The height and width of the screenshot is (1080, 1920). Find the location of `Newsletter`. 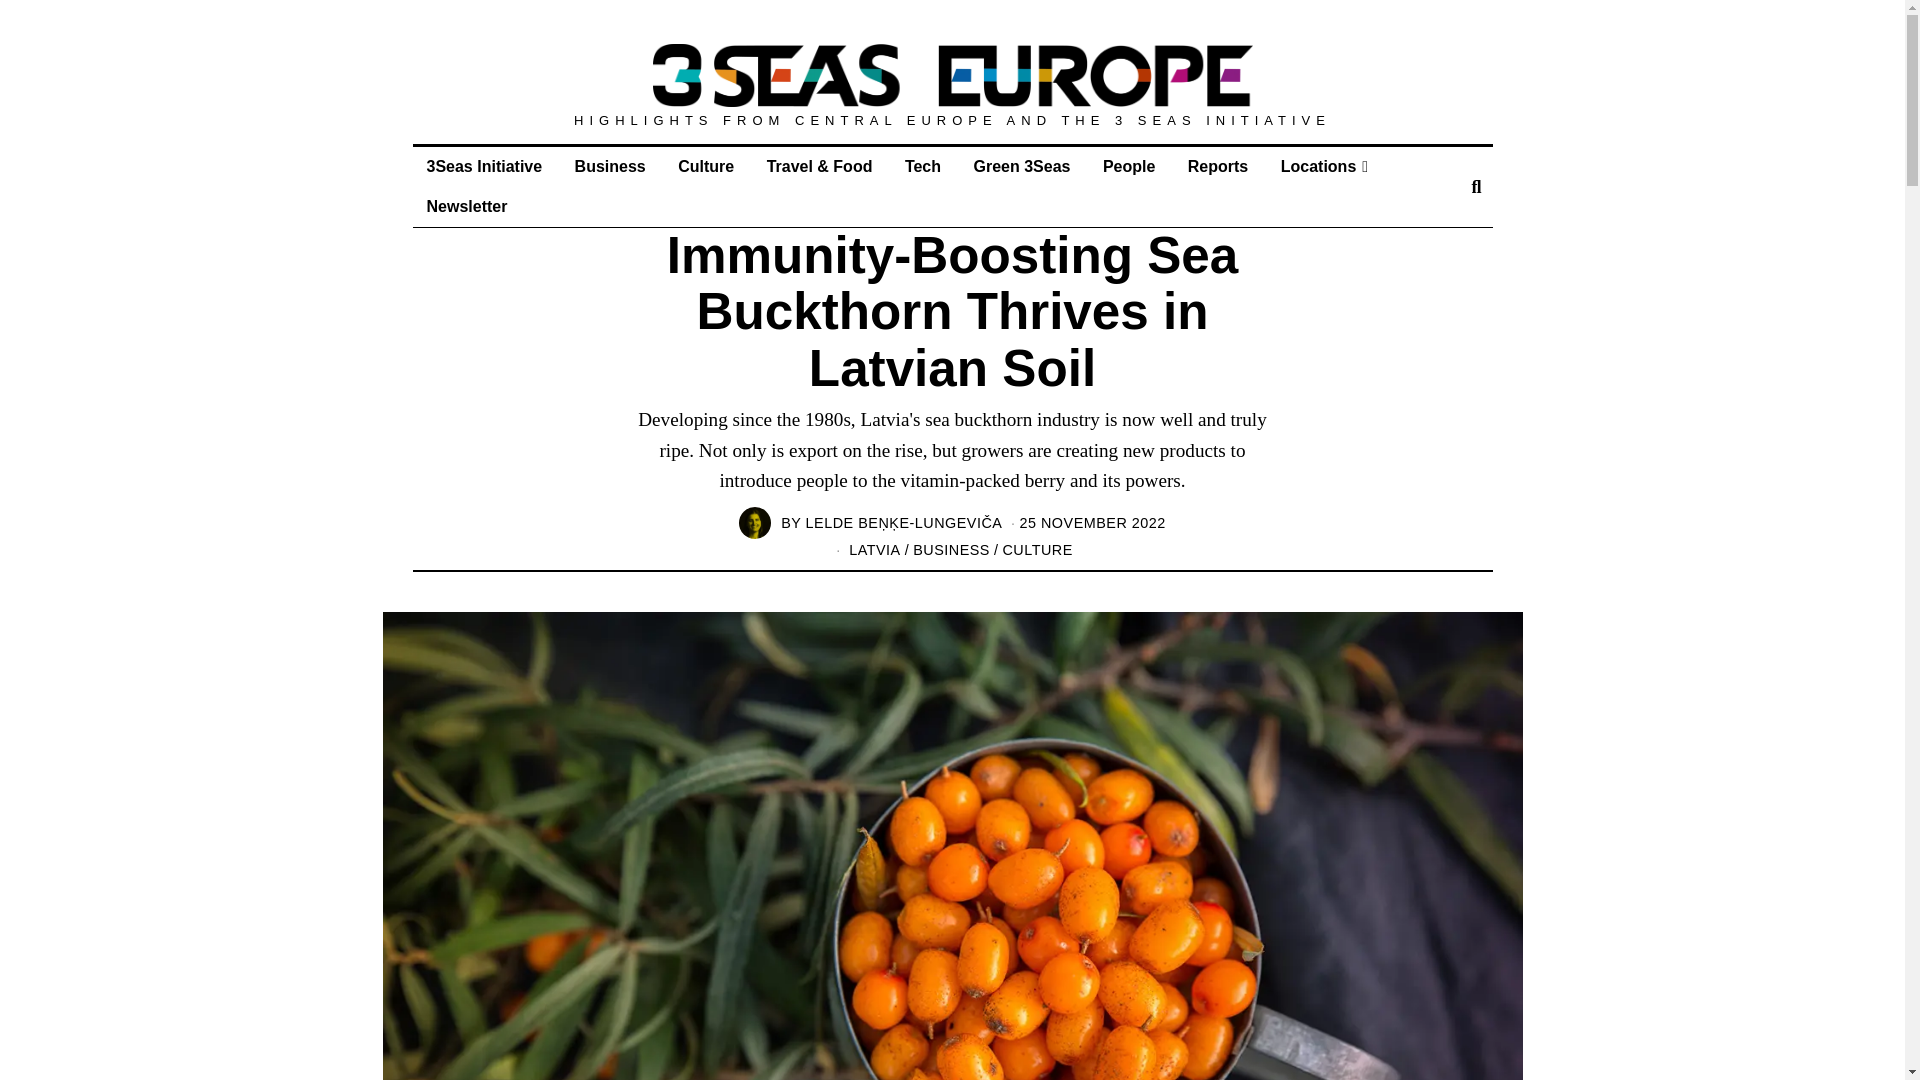

Newsletter is located at coordinates (466, 206).